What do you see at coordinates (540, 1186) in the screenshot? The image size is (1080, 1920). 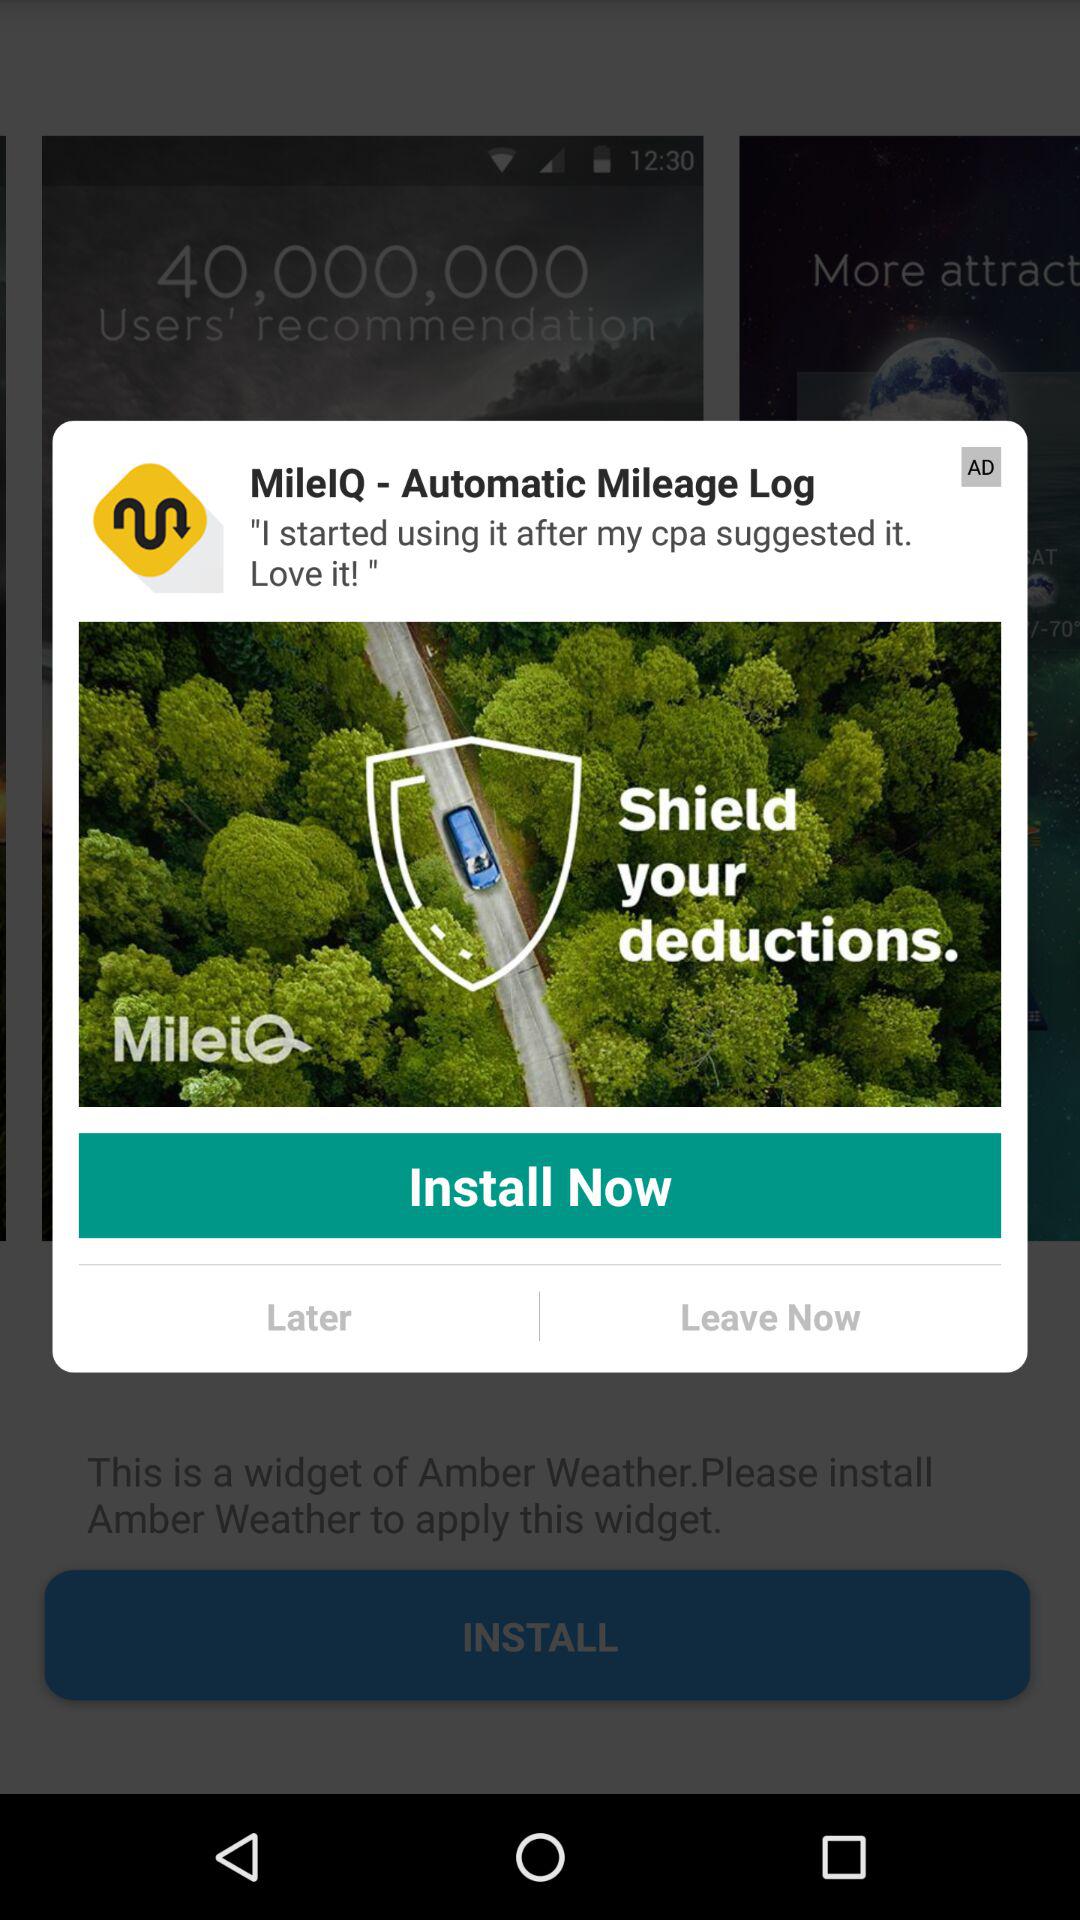 I see `open install now app` at bounding box center [540, 1186].